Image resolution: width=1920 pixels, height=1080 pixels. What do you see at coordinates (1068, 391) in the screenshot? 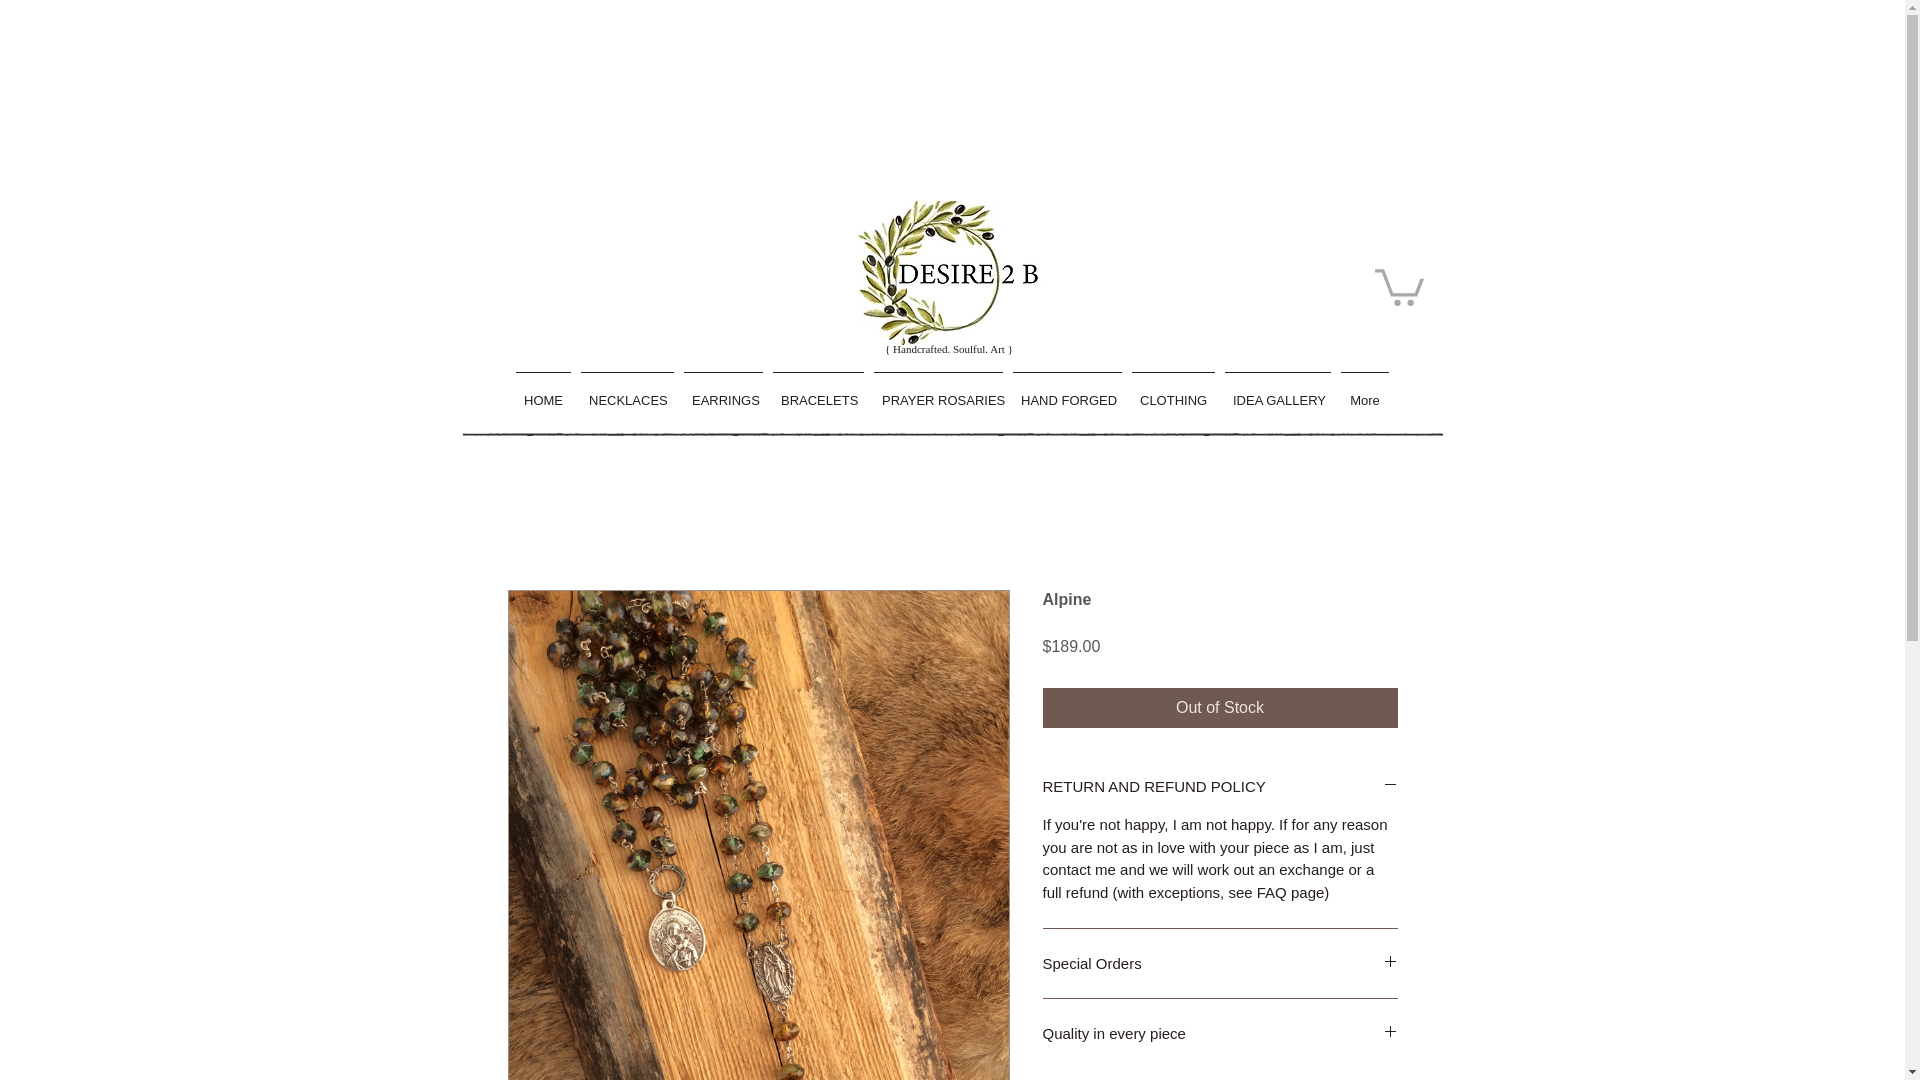
I see `HAND FORGED` at bounding box center [1068, 391].